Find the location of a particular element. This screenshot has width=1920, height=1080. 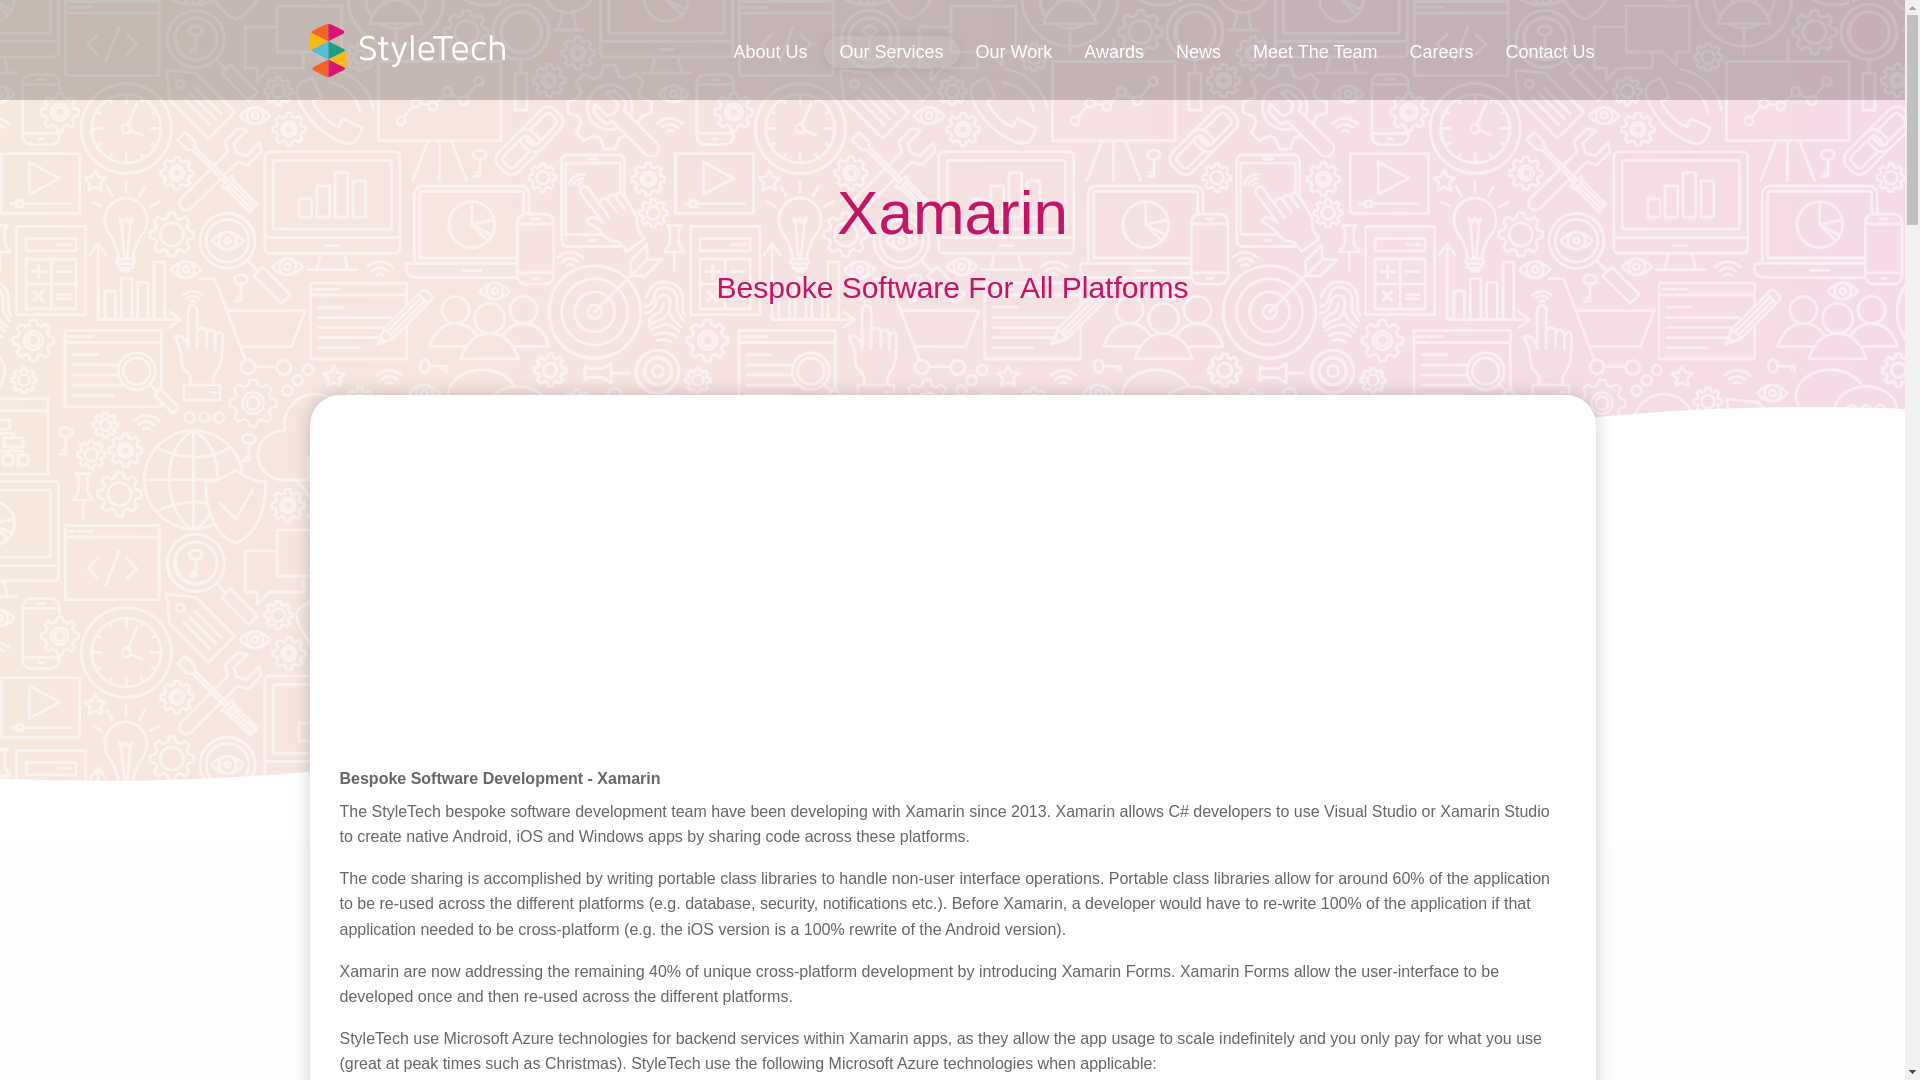

News is located at coordinates (1198, 52).